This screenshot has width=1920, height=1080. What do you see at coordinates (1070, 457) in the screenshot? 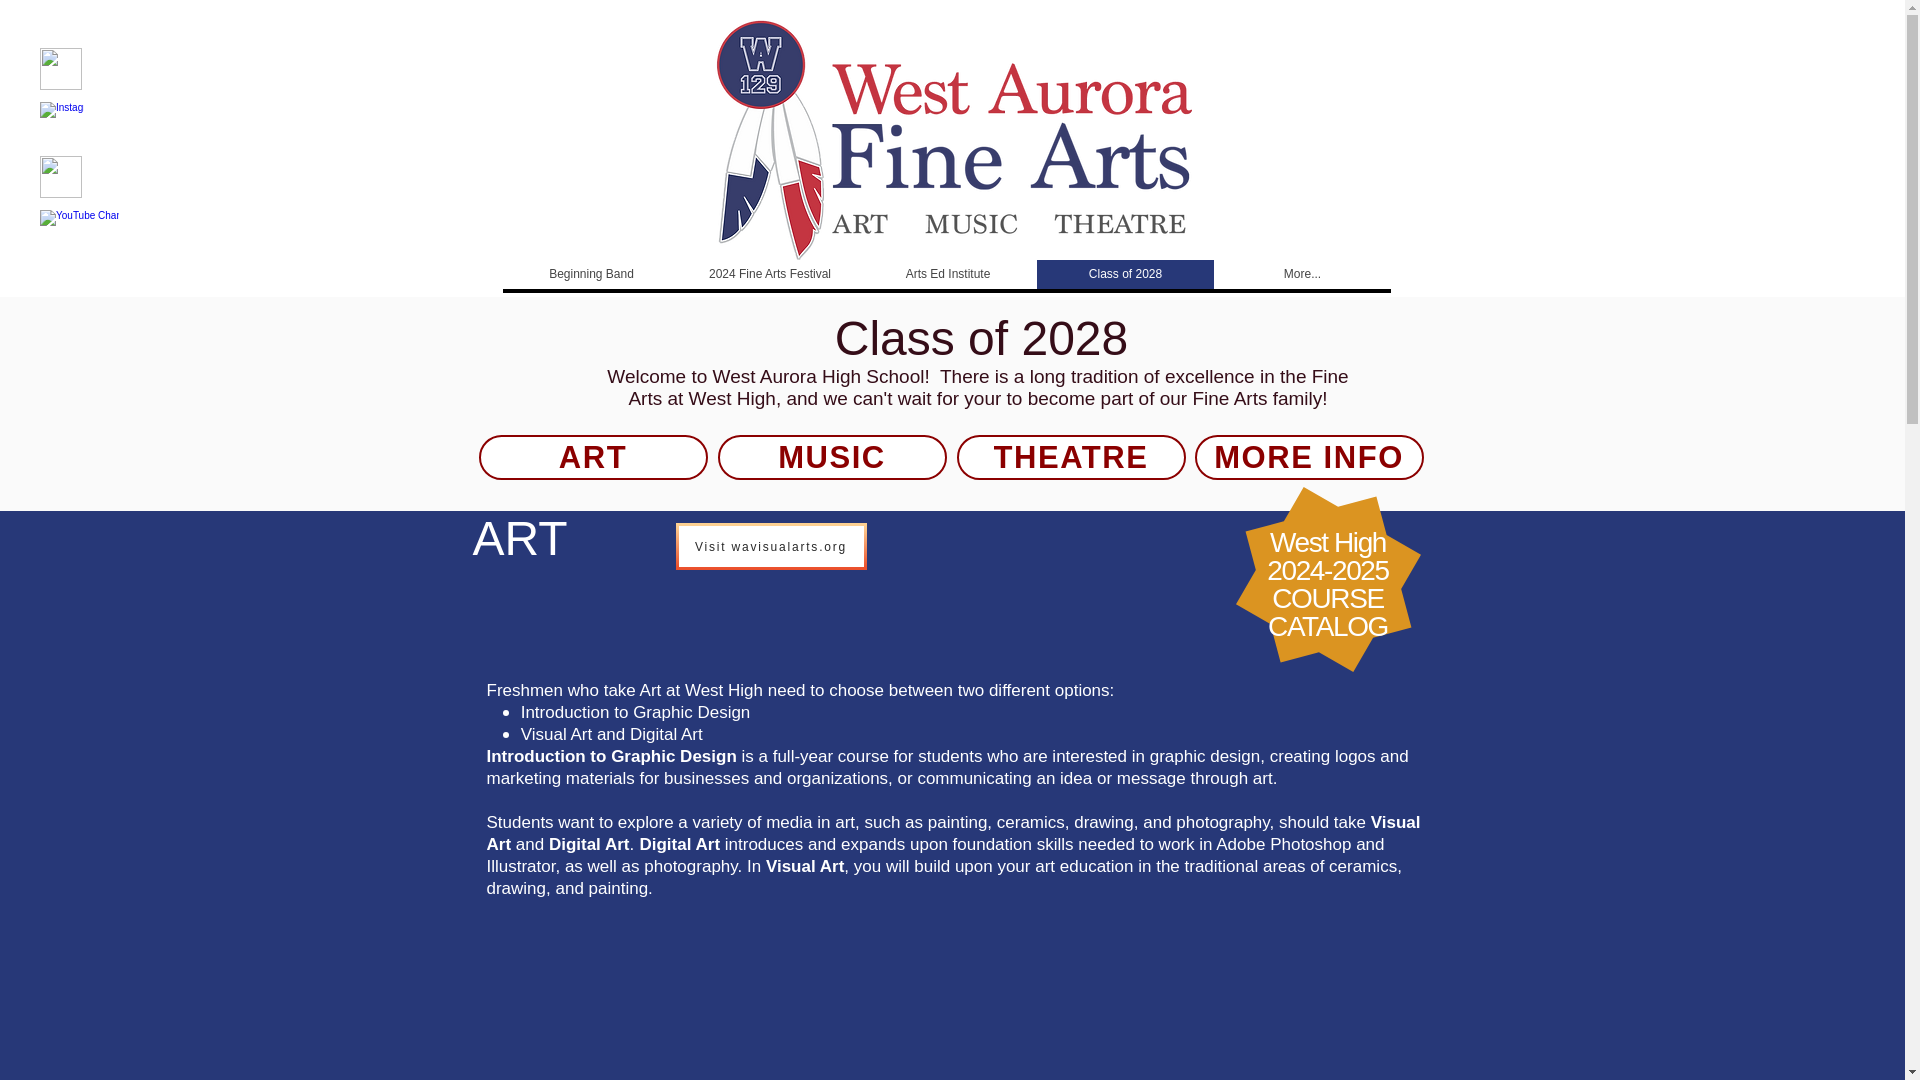
I see `MUSIC` at bounding box center [1070, 457].